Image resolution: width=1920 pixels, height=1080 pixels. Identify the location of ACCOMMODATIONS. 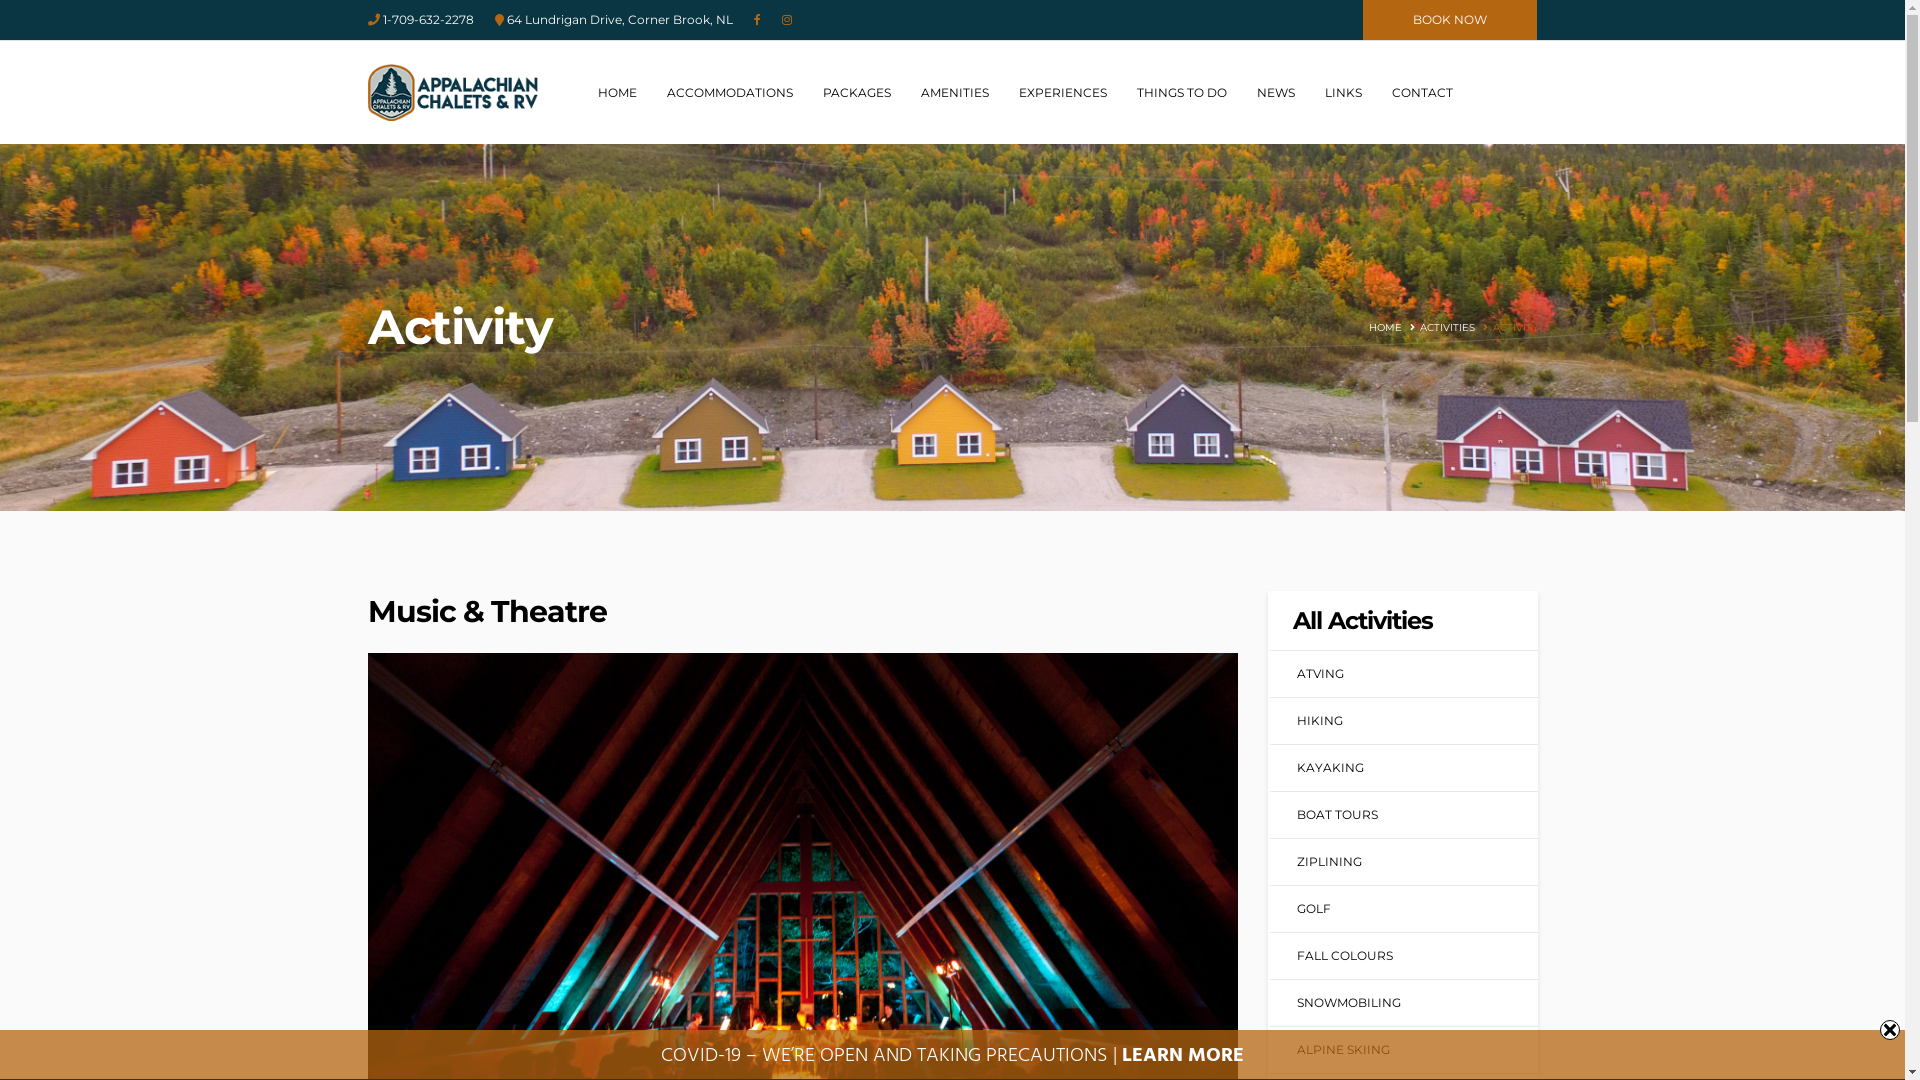
(729, 93).